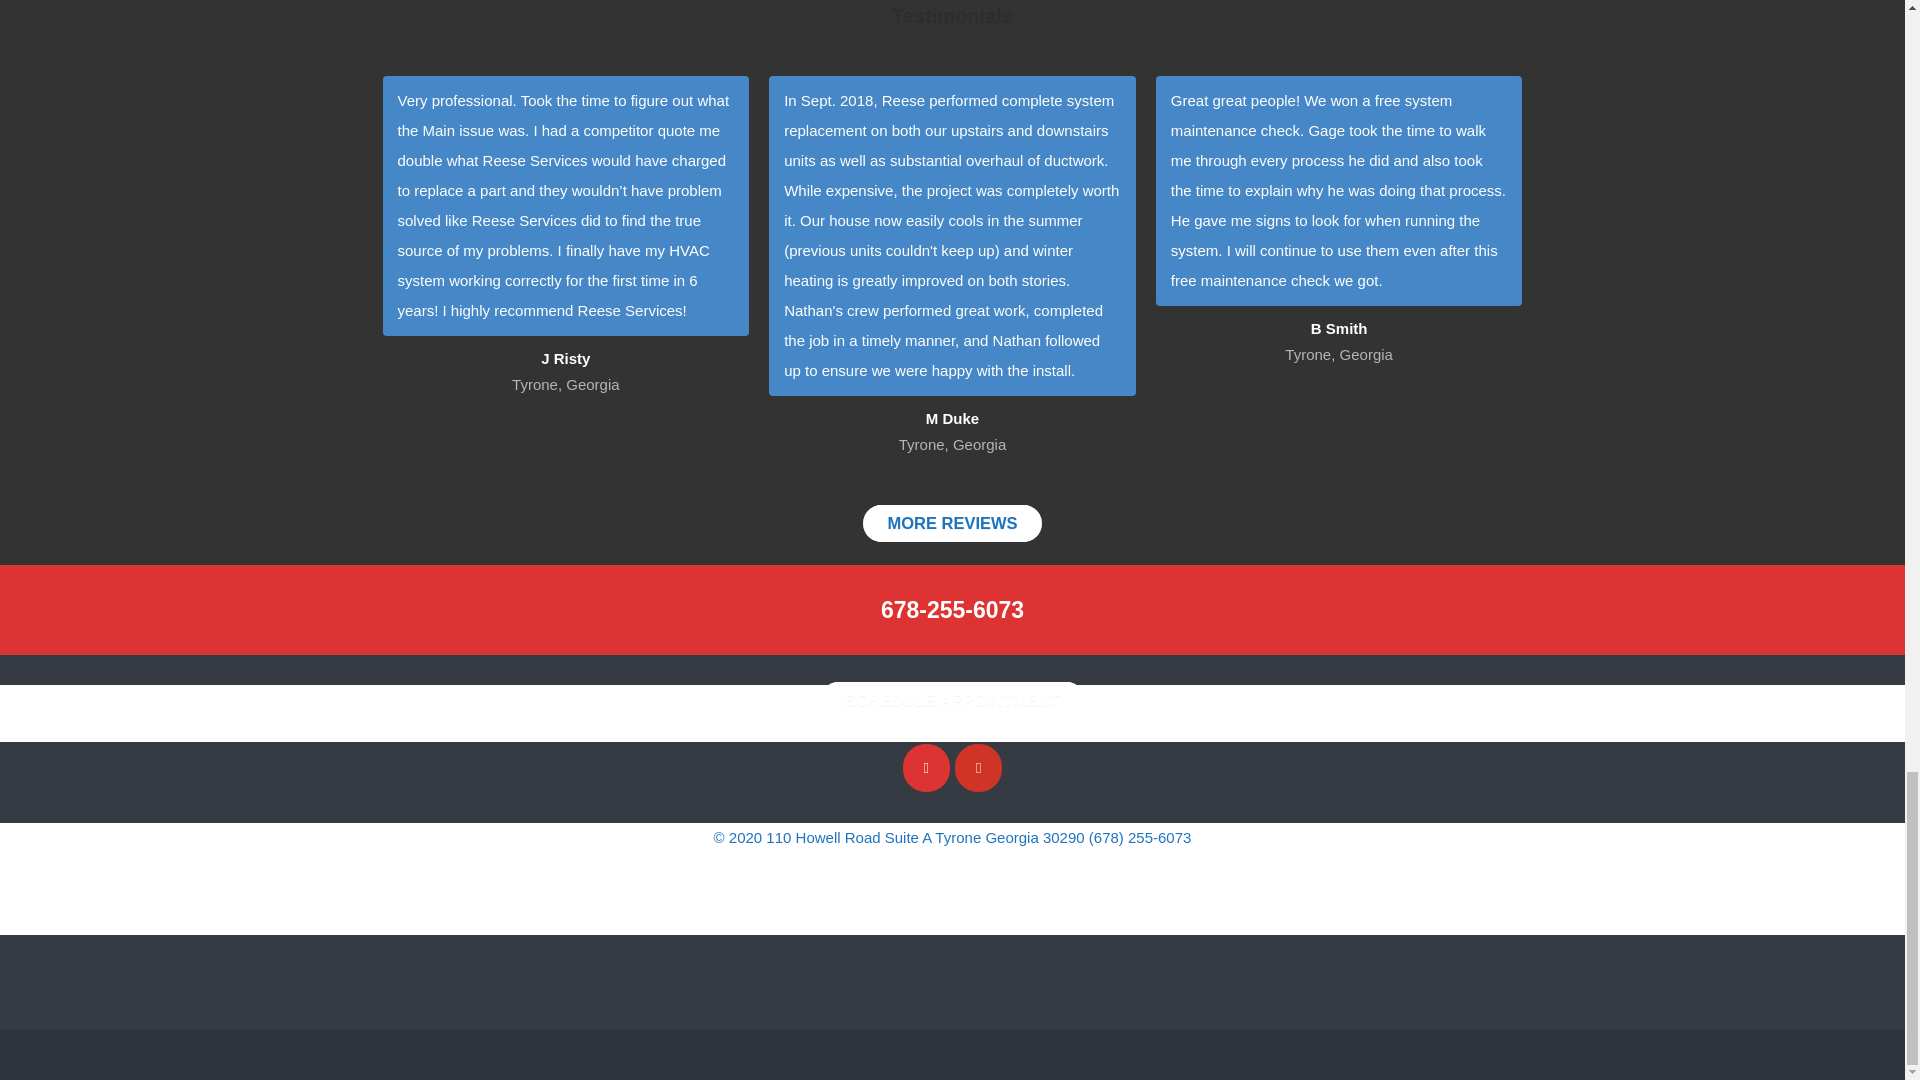 The width and height of the screenshot is (1920, 1080). I want to click on Reviews, so click(952, 524).